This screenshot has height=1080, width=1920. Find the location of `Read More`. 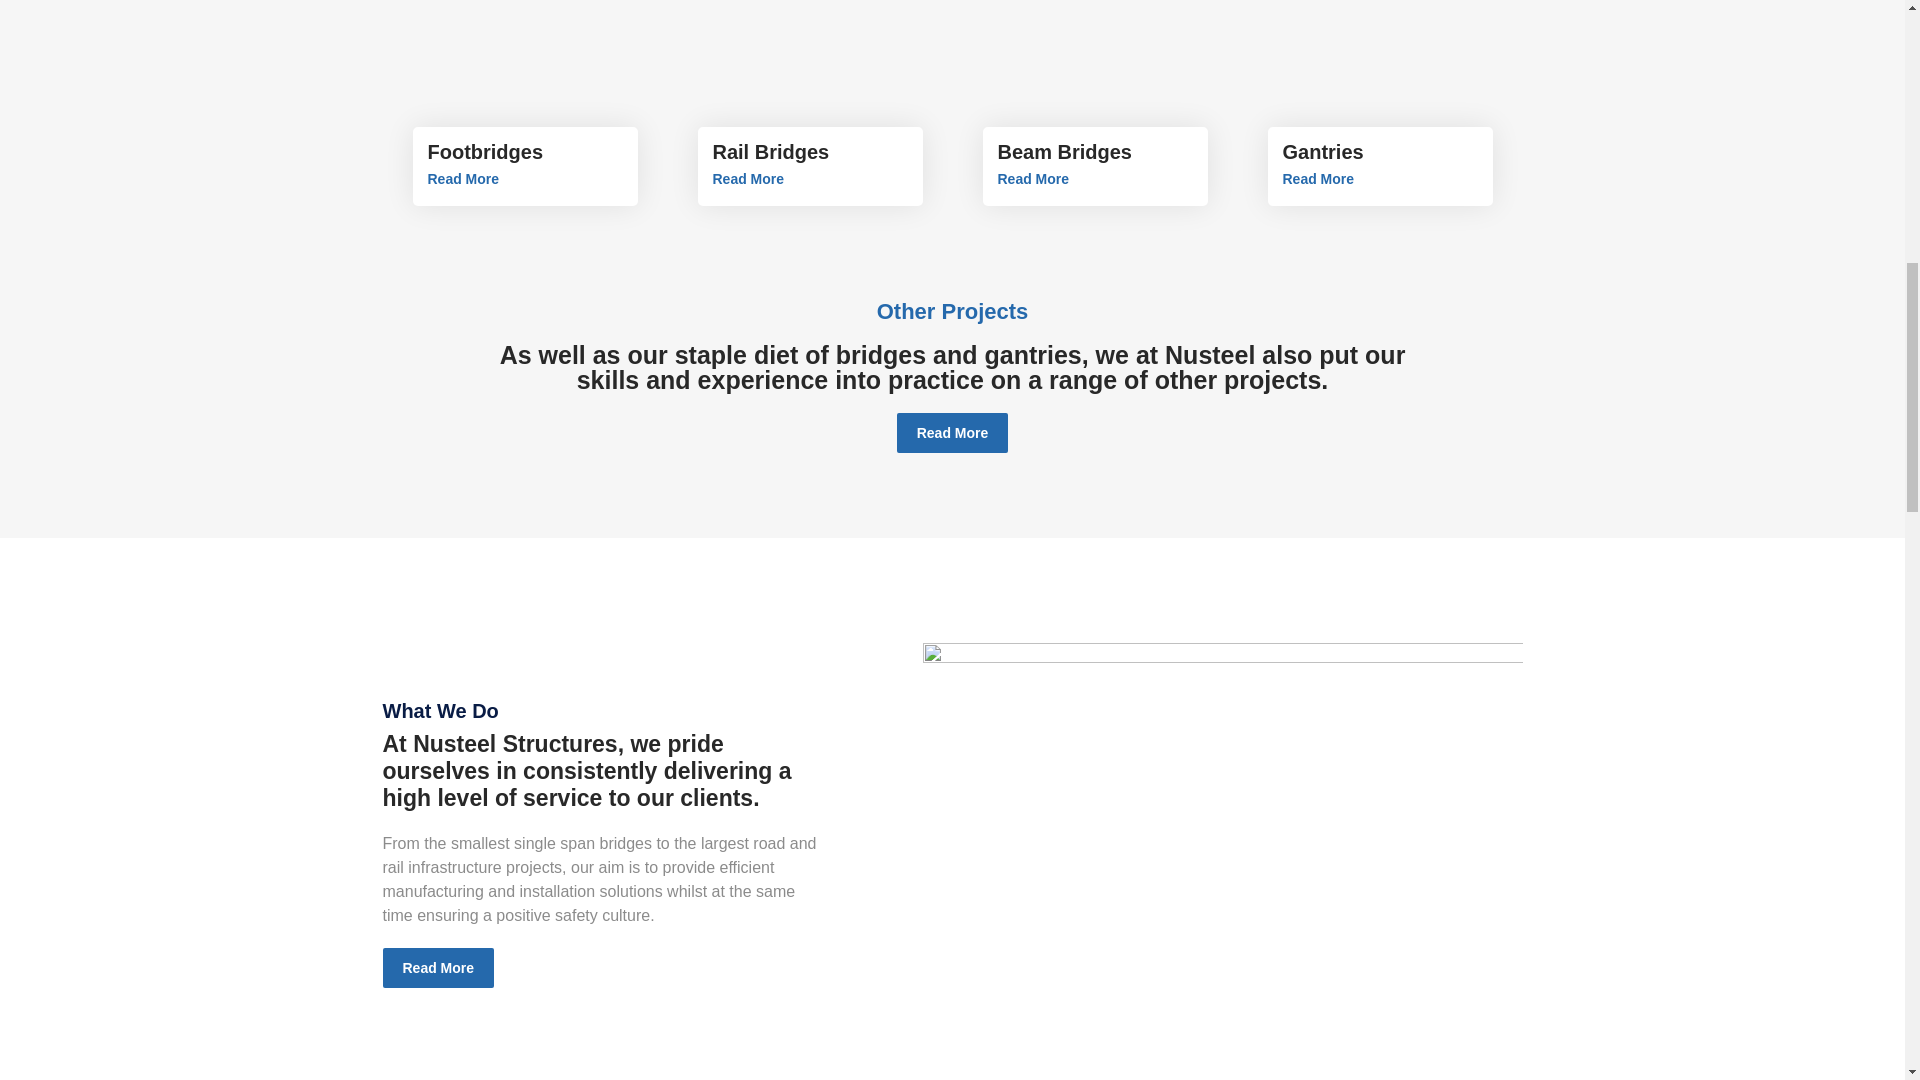

Read More is located at coordinates (748, 178).